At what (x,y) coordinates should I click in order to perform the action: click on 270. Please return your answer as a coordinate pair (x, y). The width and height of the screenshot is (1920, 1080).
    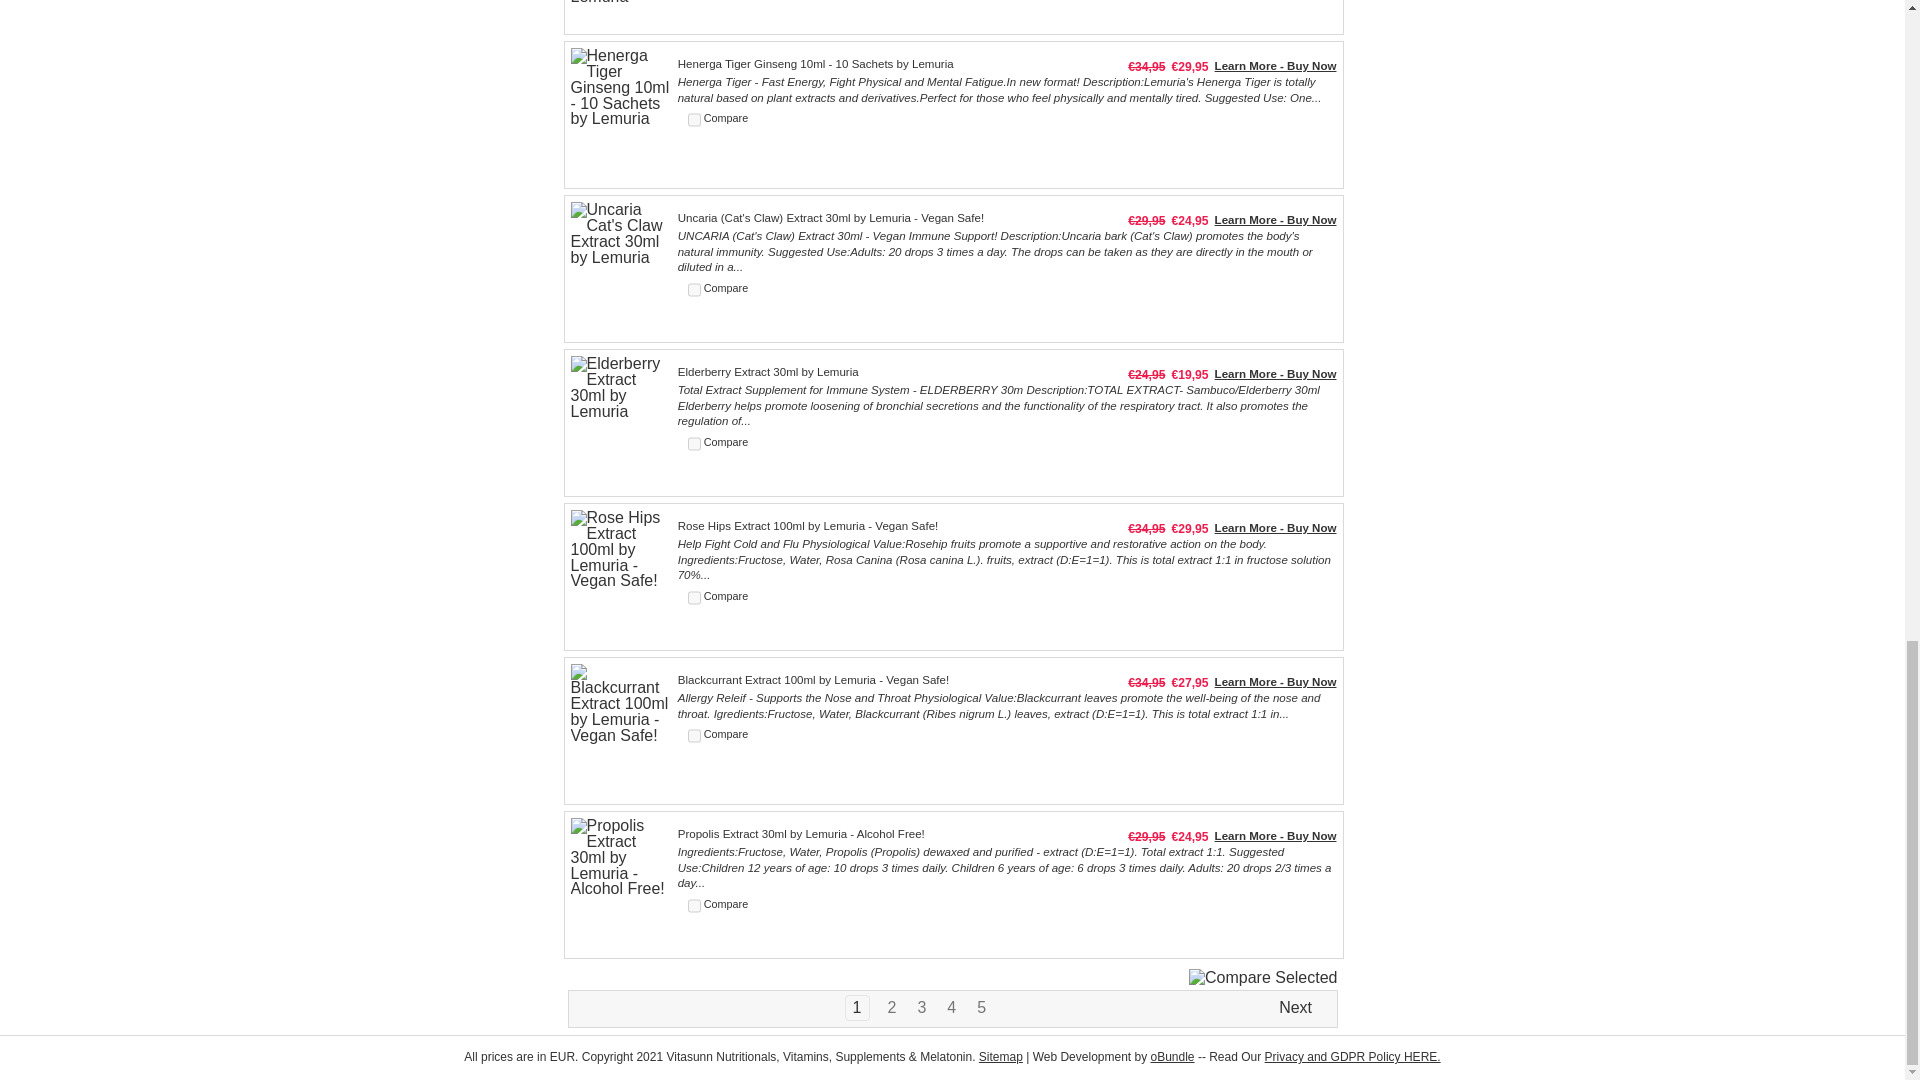
    Looking at the image, I should click on (694, 120).